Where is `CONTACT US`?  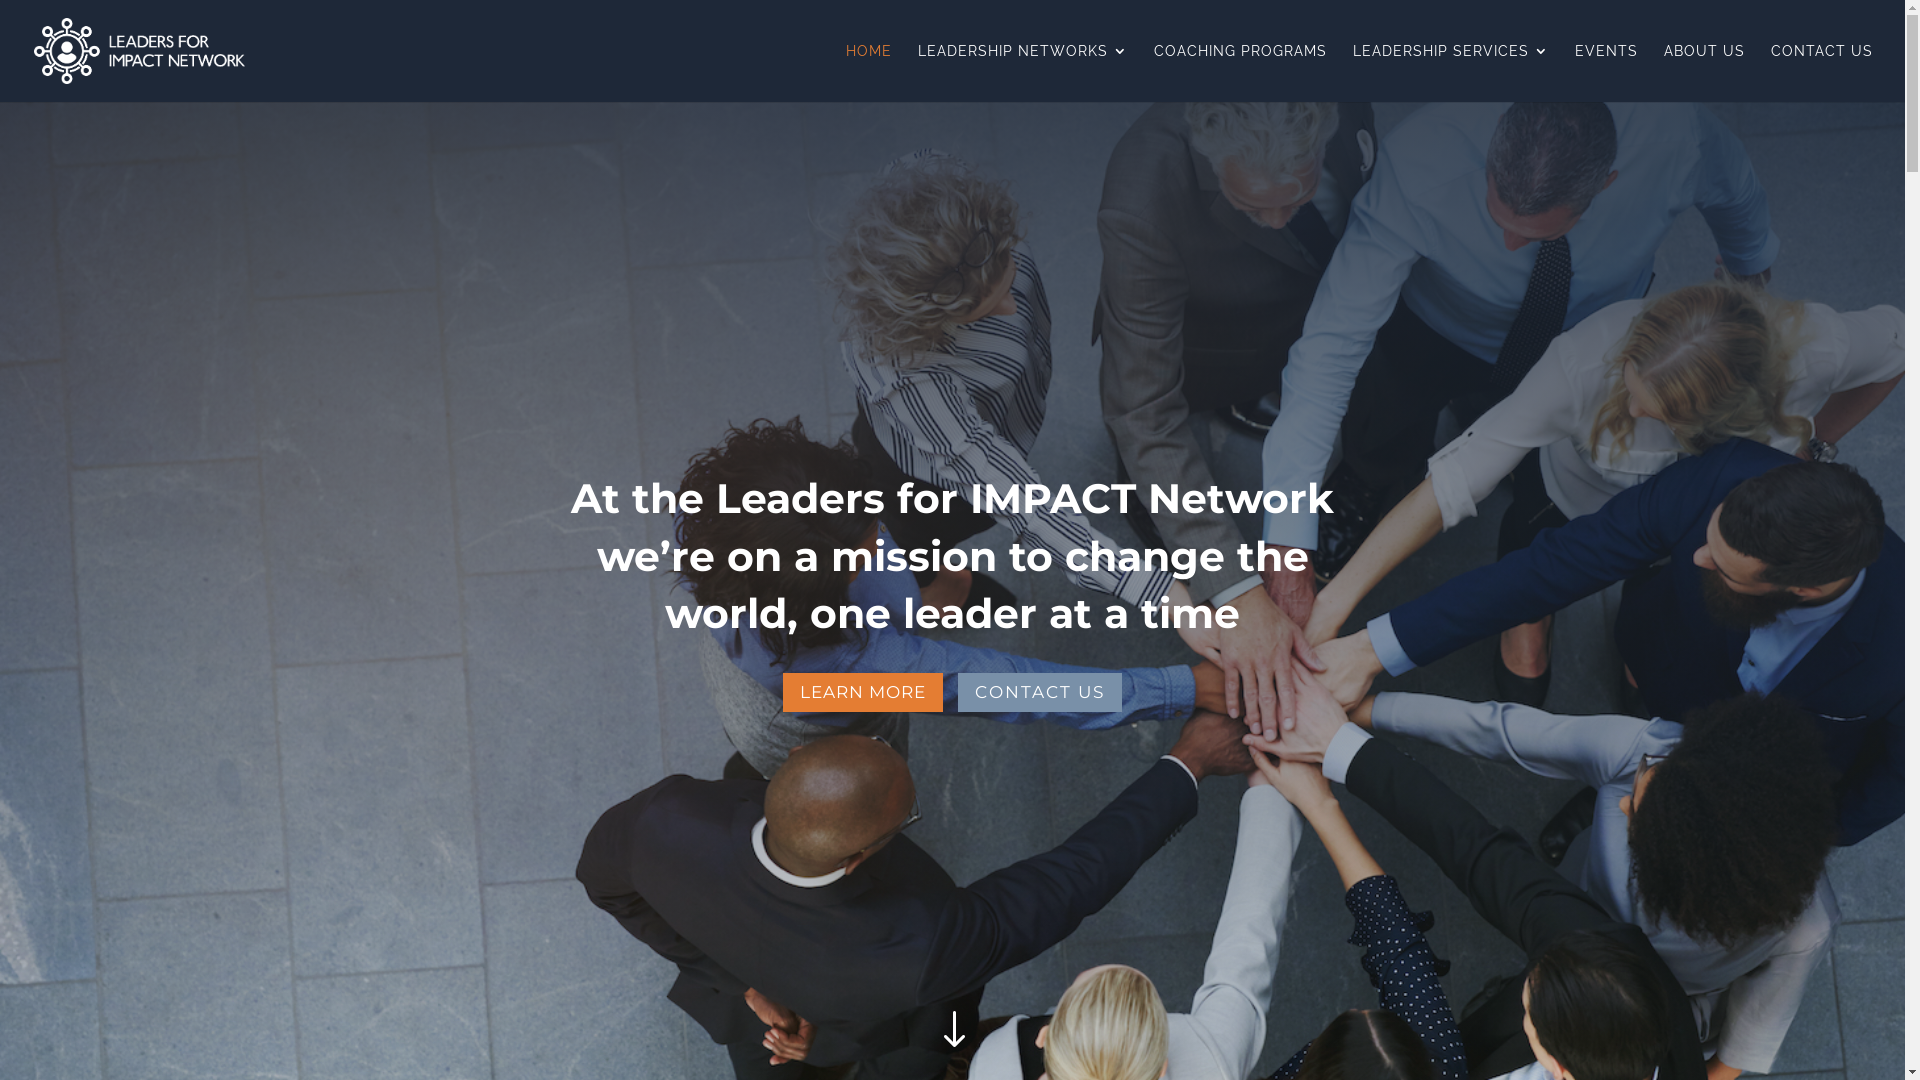 CONTACT US is located at coordinates (1040, 692).